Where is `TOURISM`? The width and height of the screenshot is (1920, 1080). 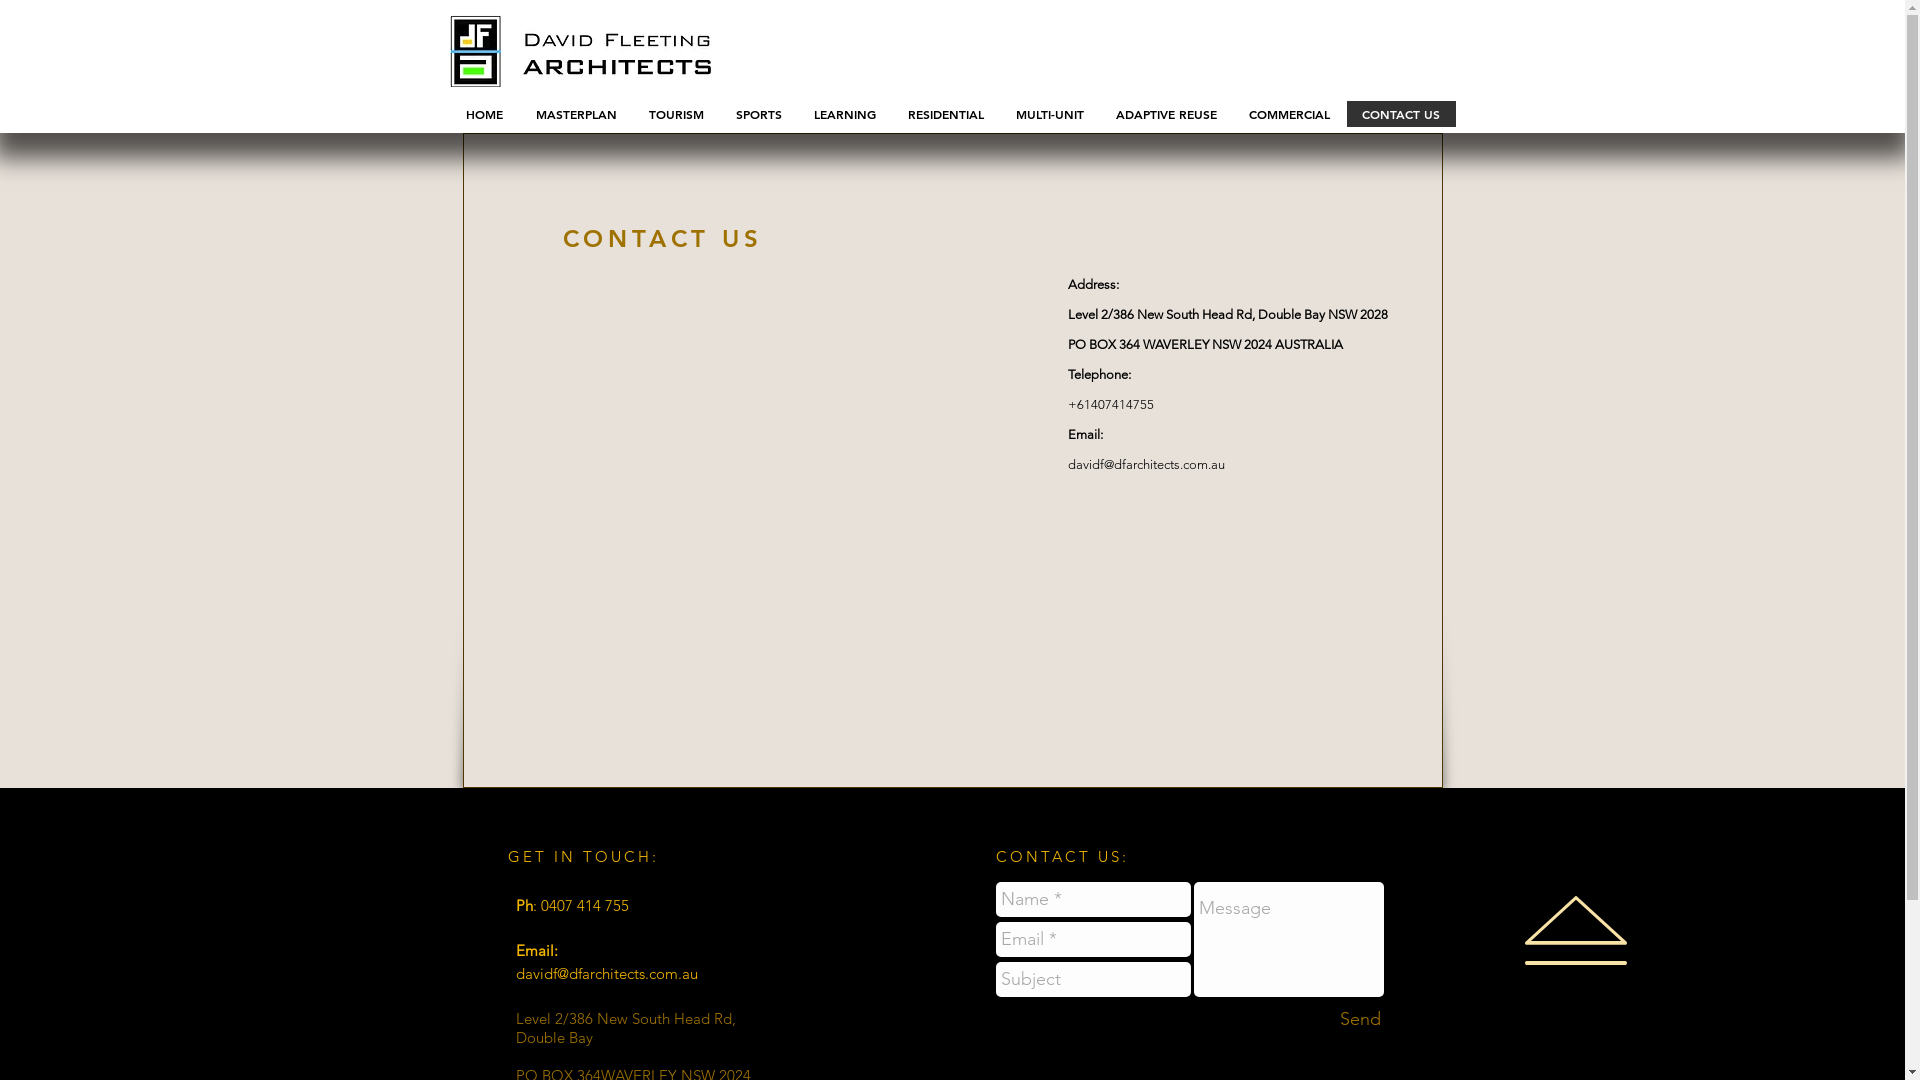 TOURISM is located at coordinates (676, 114).